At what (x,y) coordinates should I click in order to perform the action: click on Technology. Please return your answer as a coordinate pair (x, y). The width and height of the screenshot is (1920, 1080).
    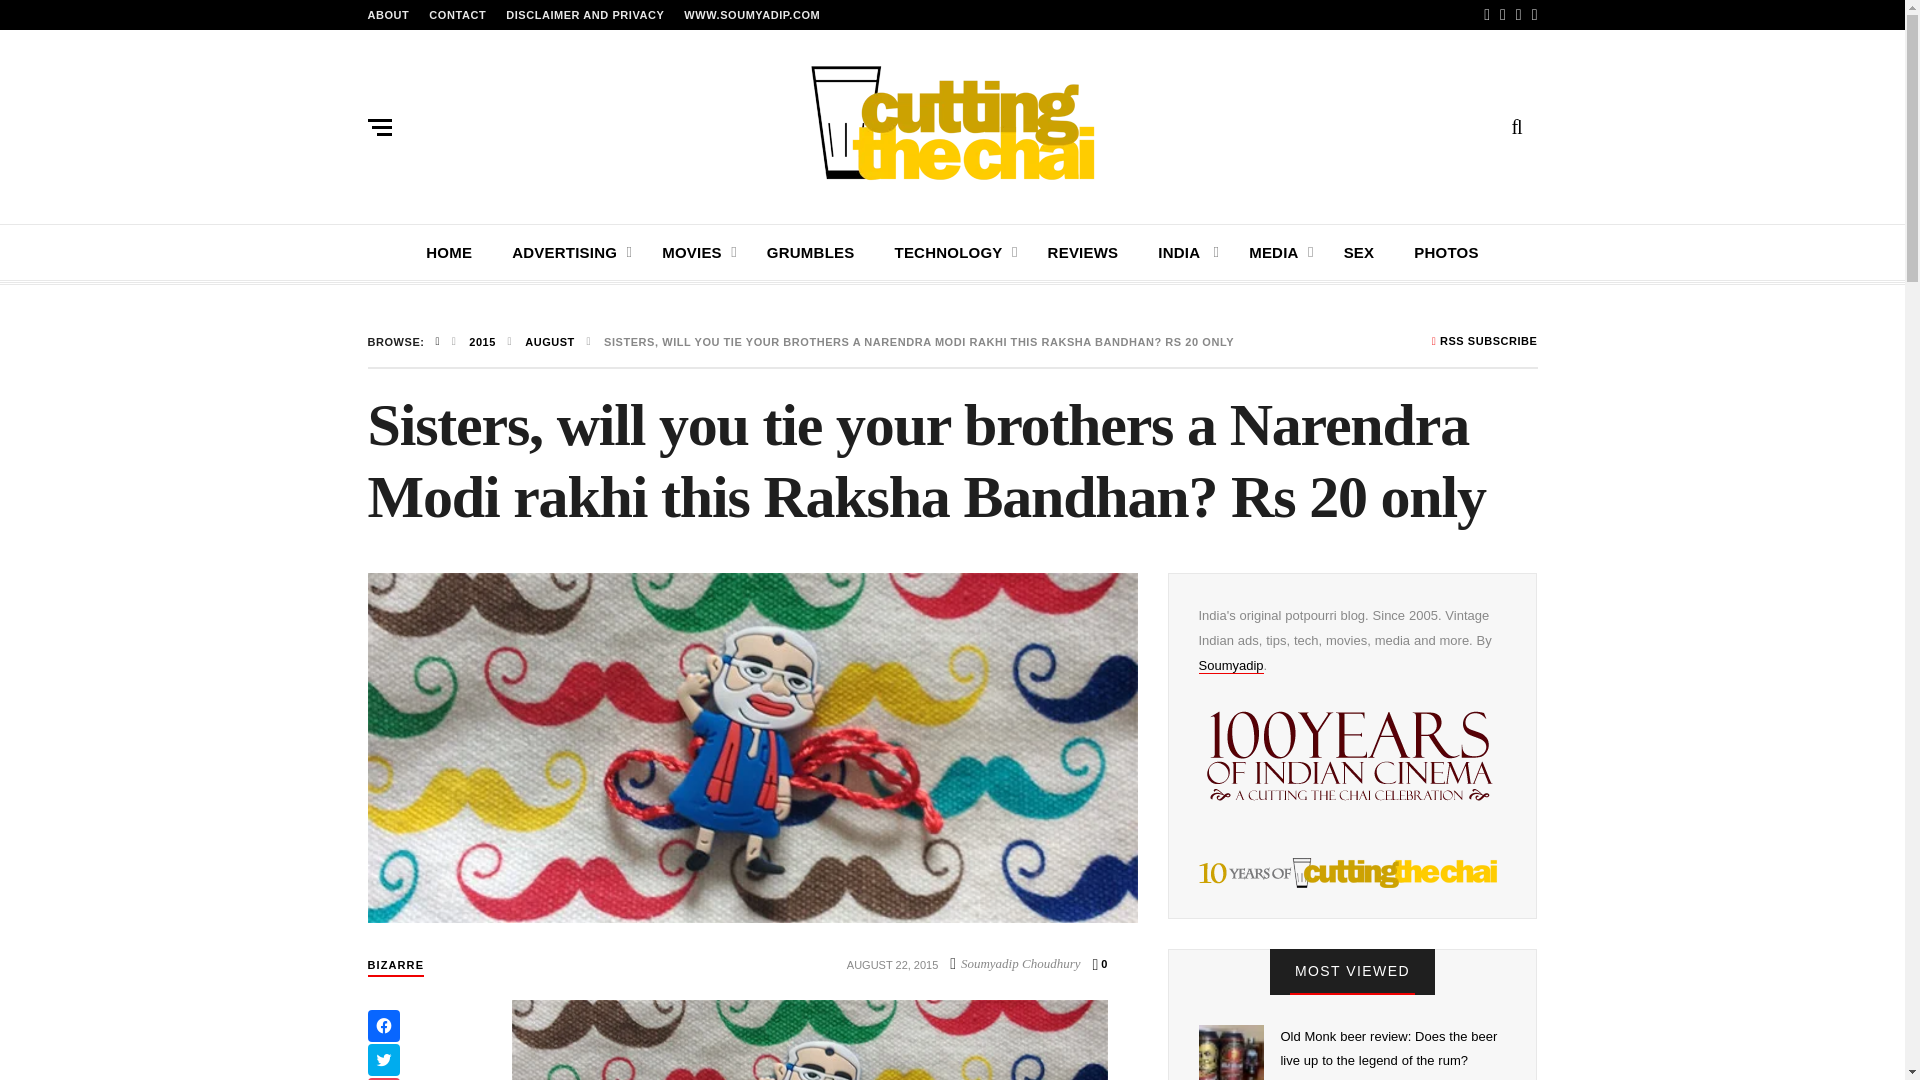
    Looking at the image, I should click on (956, 252).